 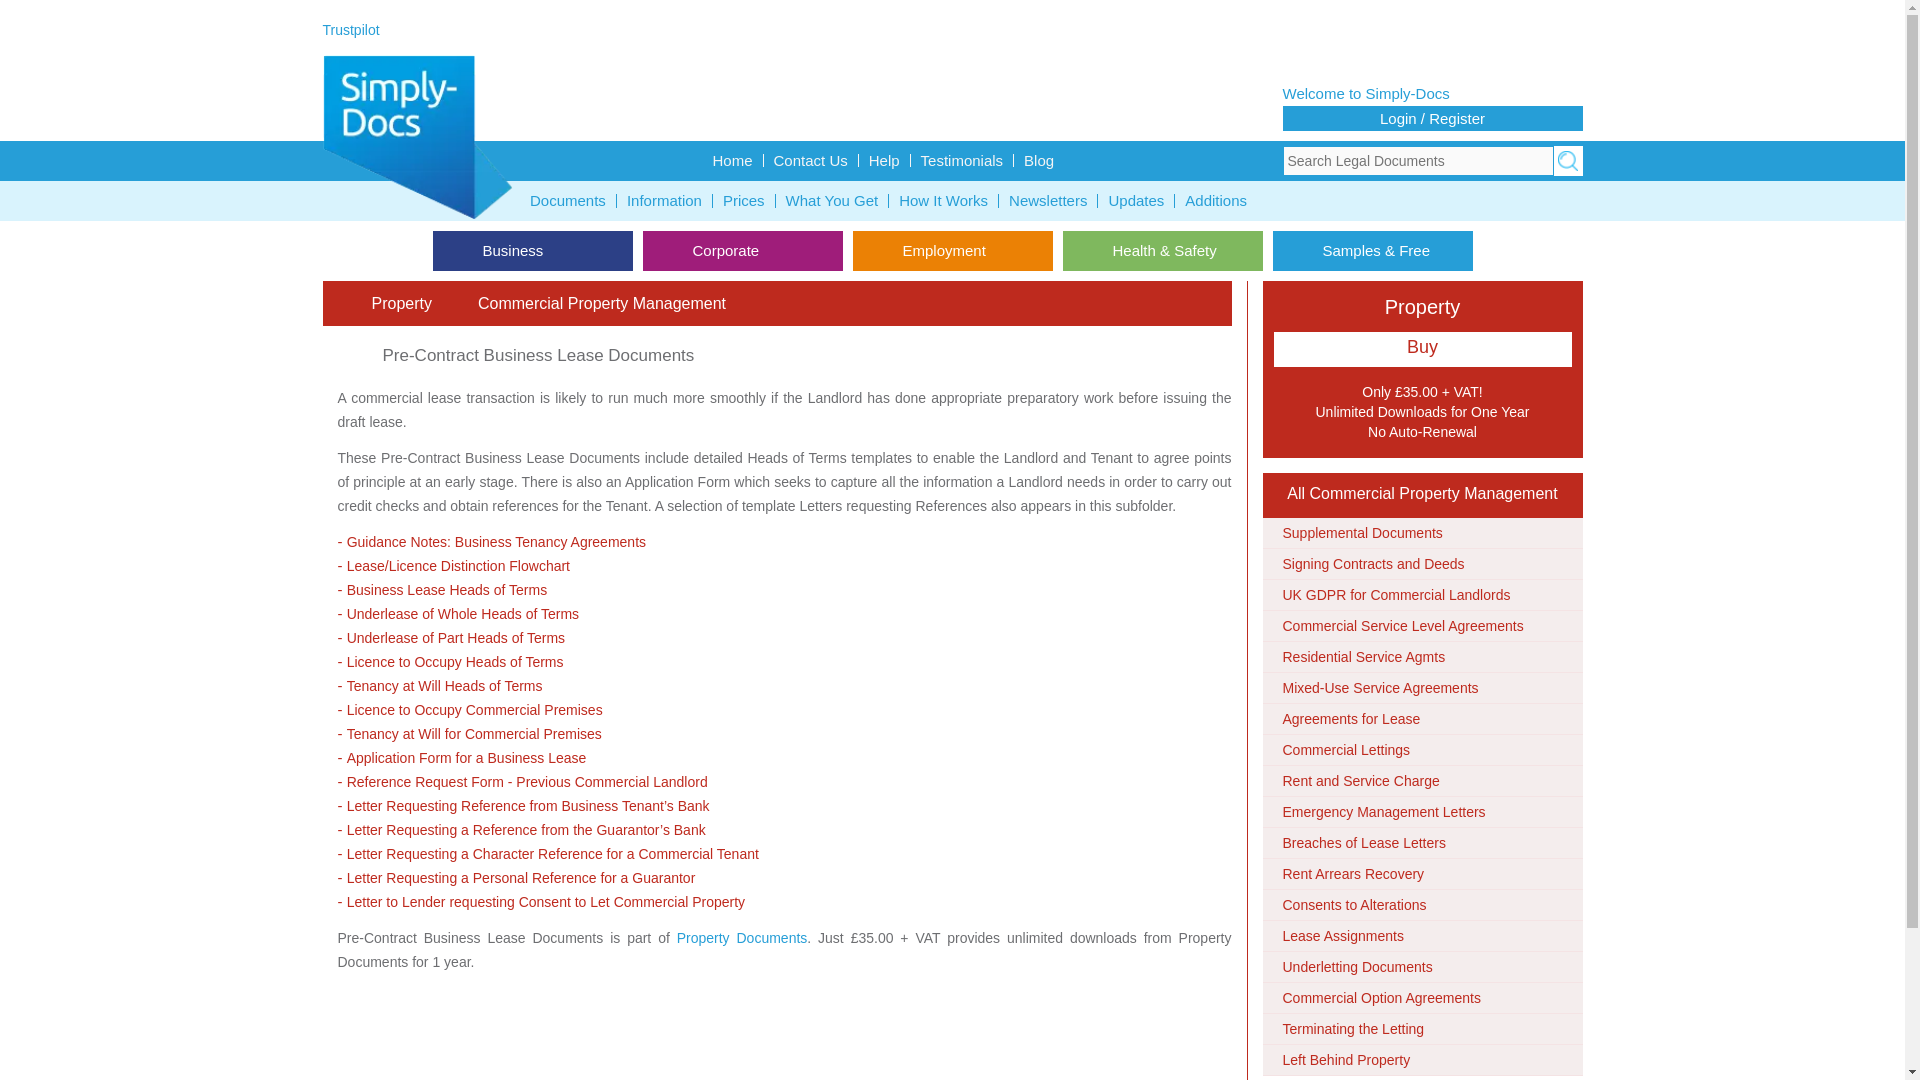 I want to click on Contact Us, so click(x=811, y=160).